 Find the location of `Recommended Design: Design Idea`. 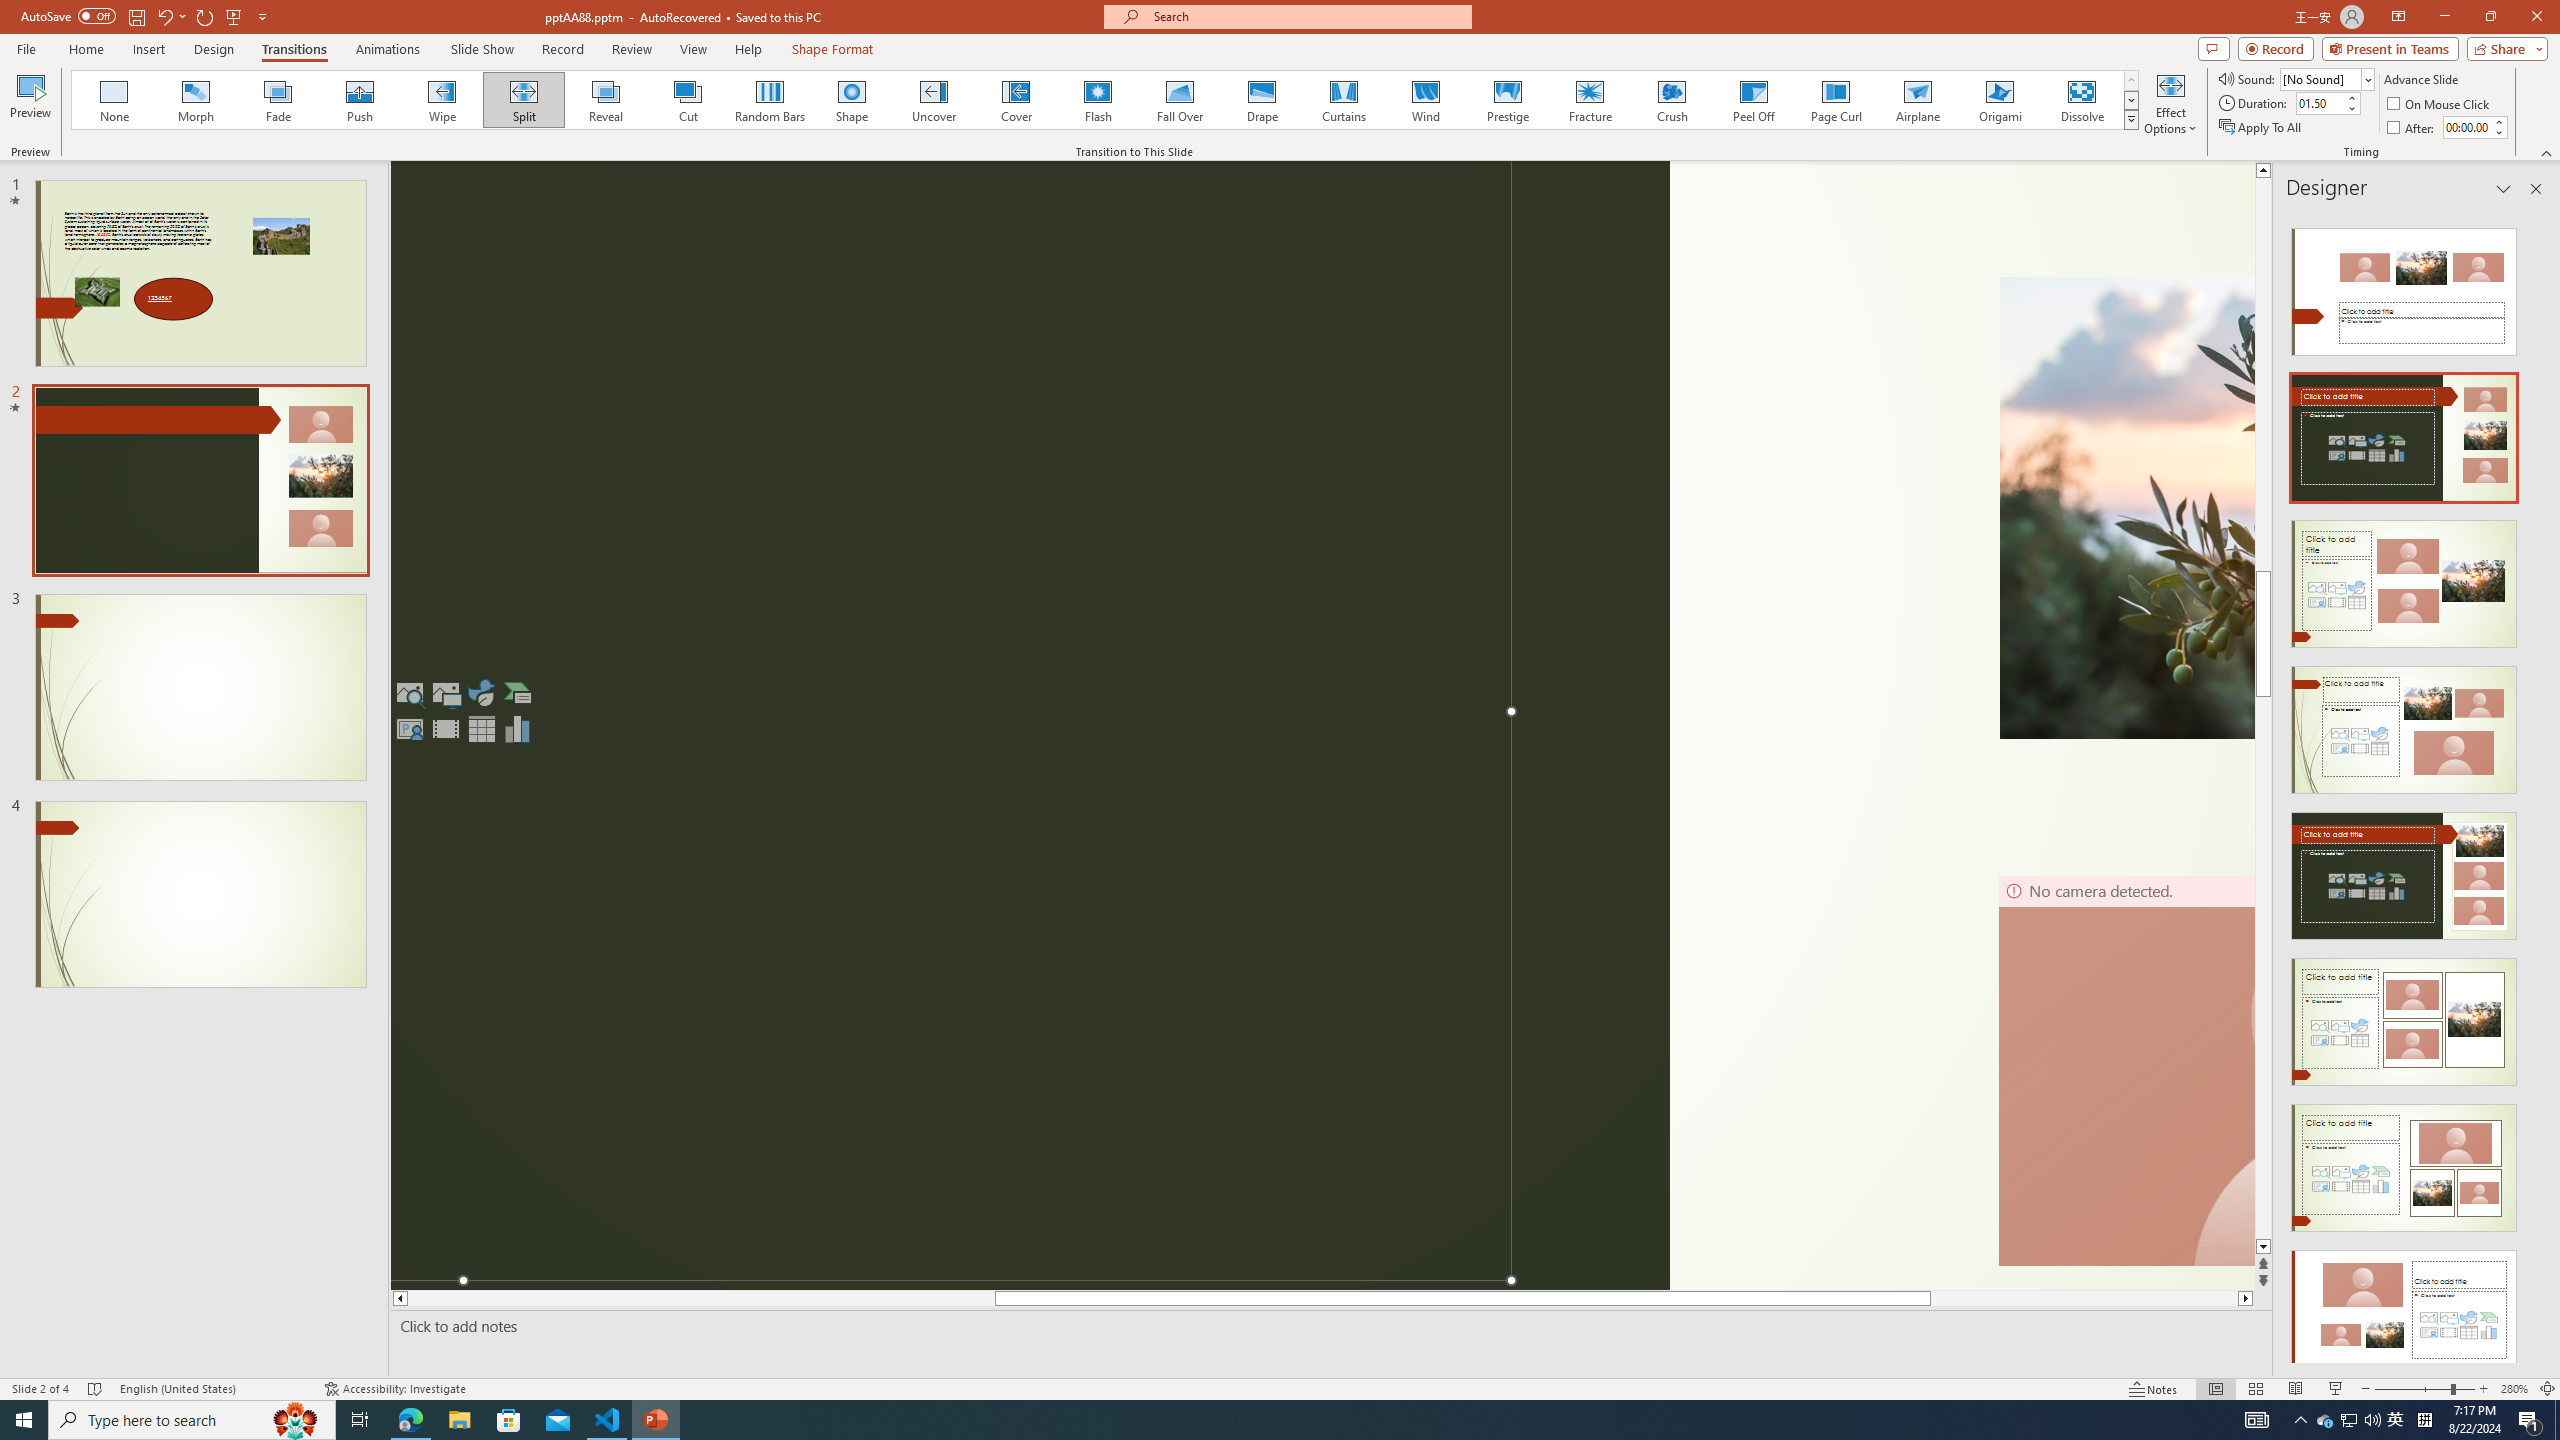

Recommended Design: Design Idea is located at coordinates (2404, 286).